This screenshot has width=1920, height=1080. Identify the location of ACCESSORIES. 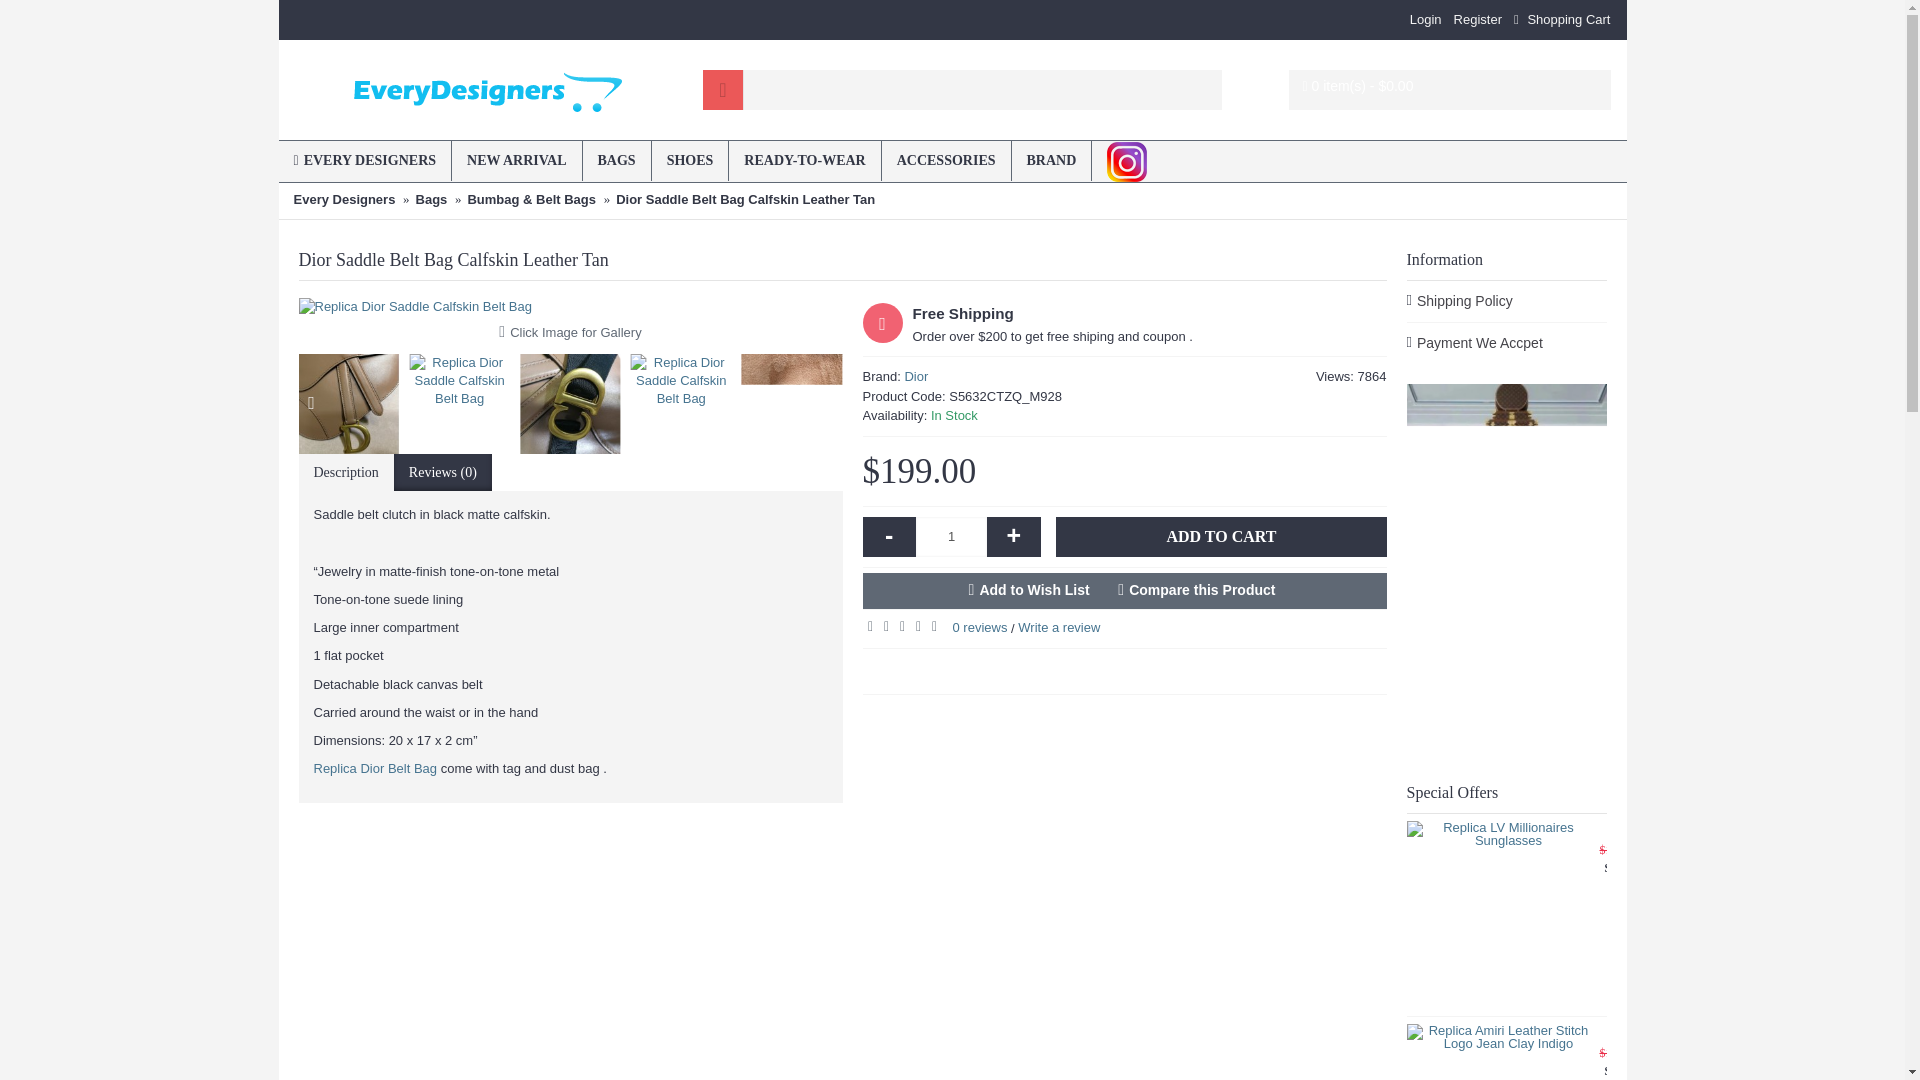
(946, 161).